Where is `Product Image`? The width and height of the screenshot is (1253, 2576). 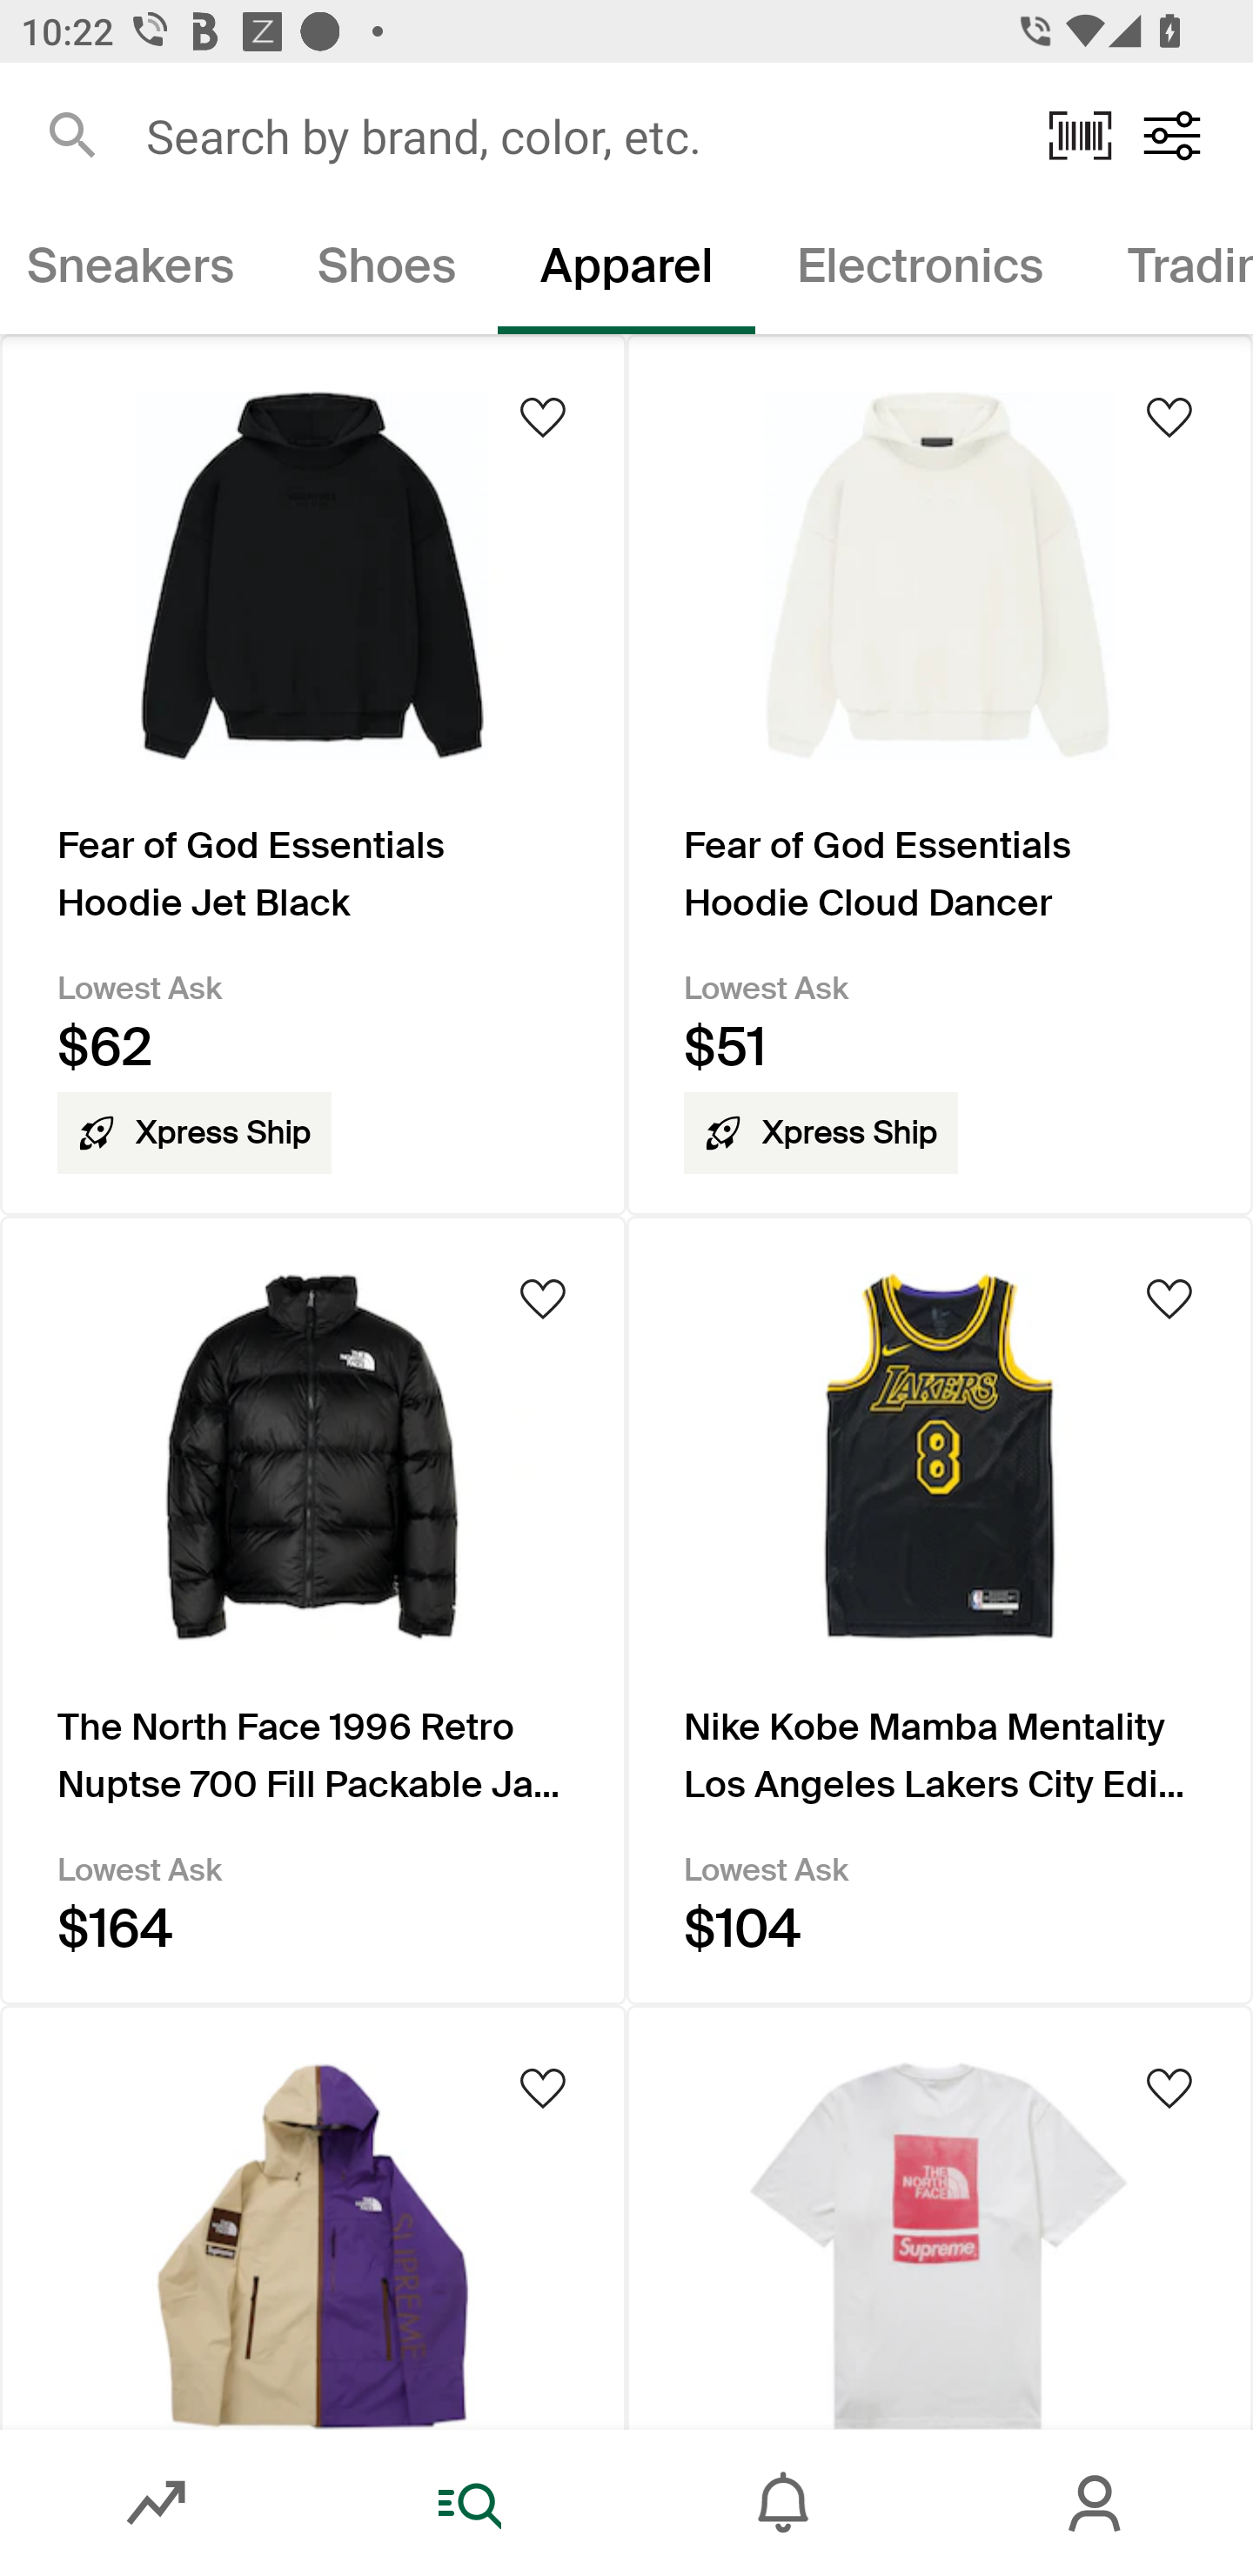 Product Image is located at coordinates (313, 2216).